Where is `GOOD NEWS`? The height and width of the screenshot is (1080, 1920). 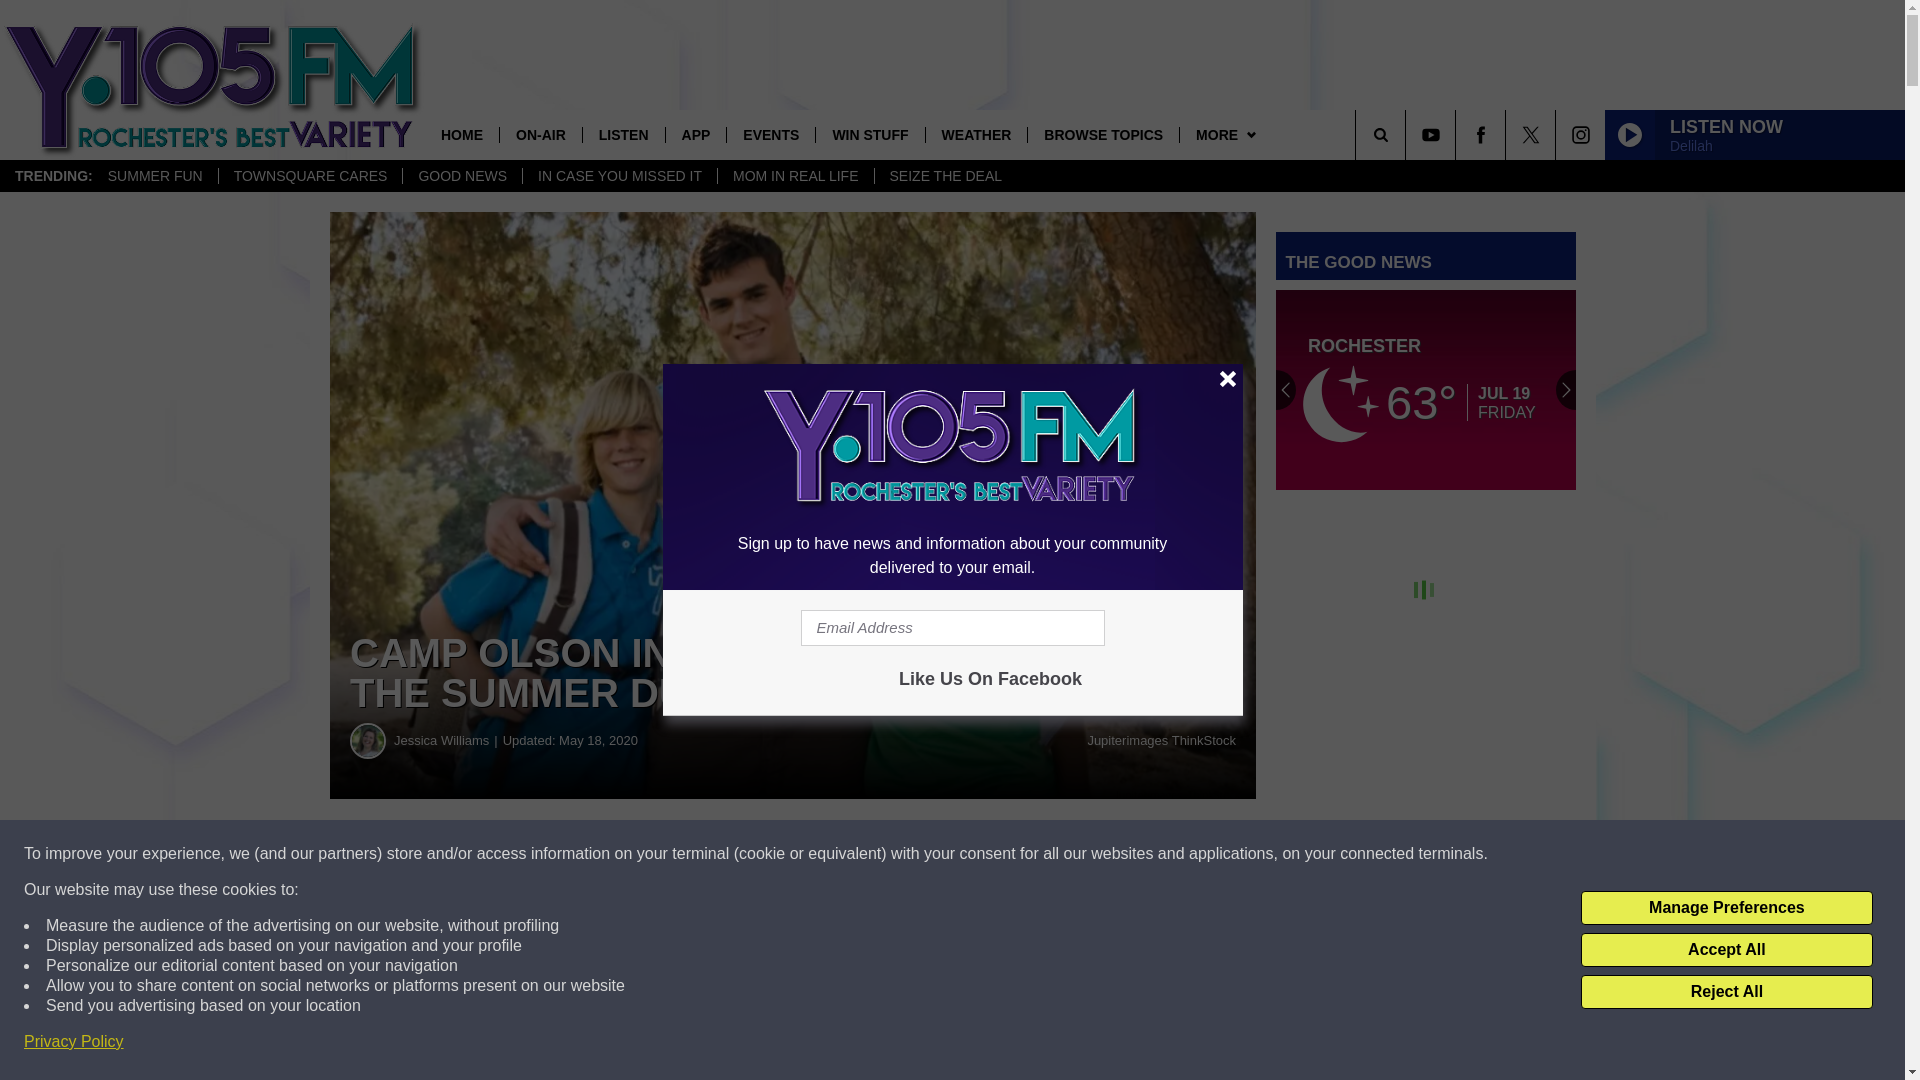
GOOD NEWS is located at coordinates (462, 176).